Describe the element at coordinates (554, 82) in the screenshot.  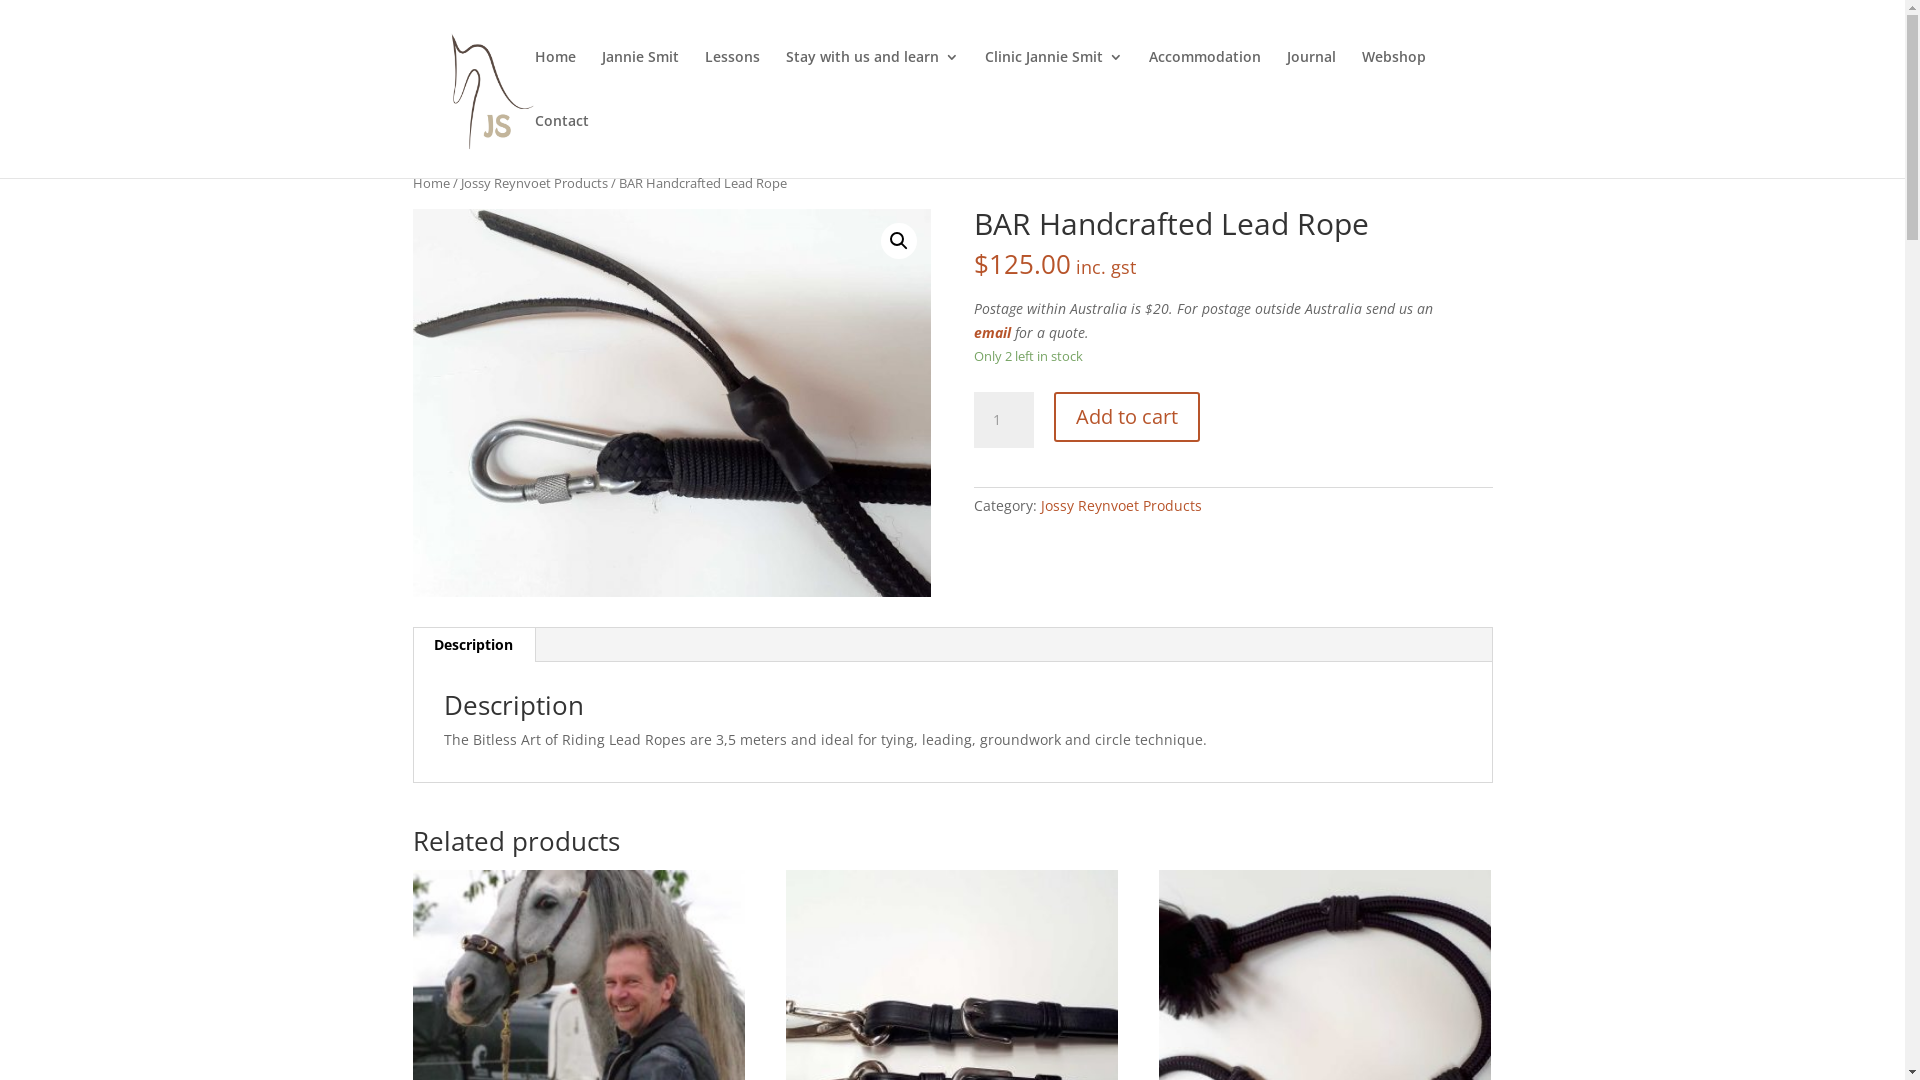
I see `Home` at that location.